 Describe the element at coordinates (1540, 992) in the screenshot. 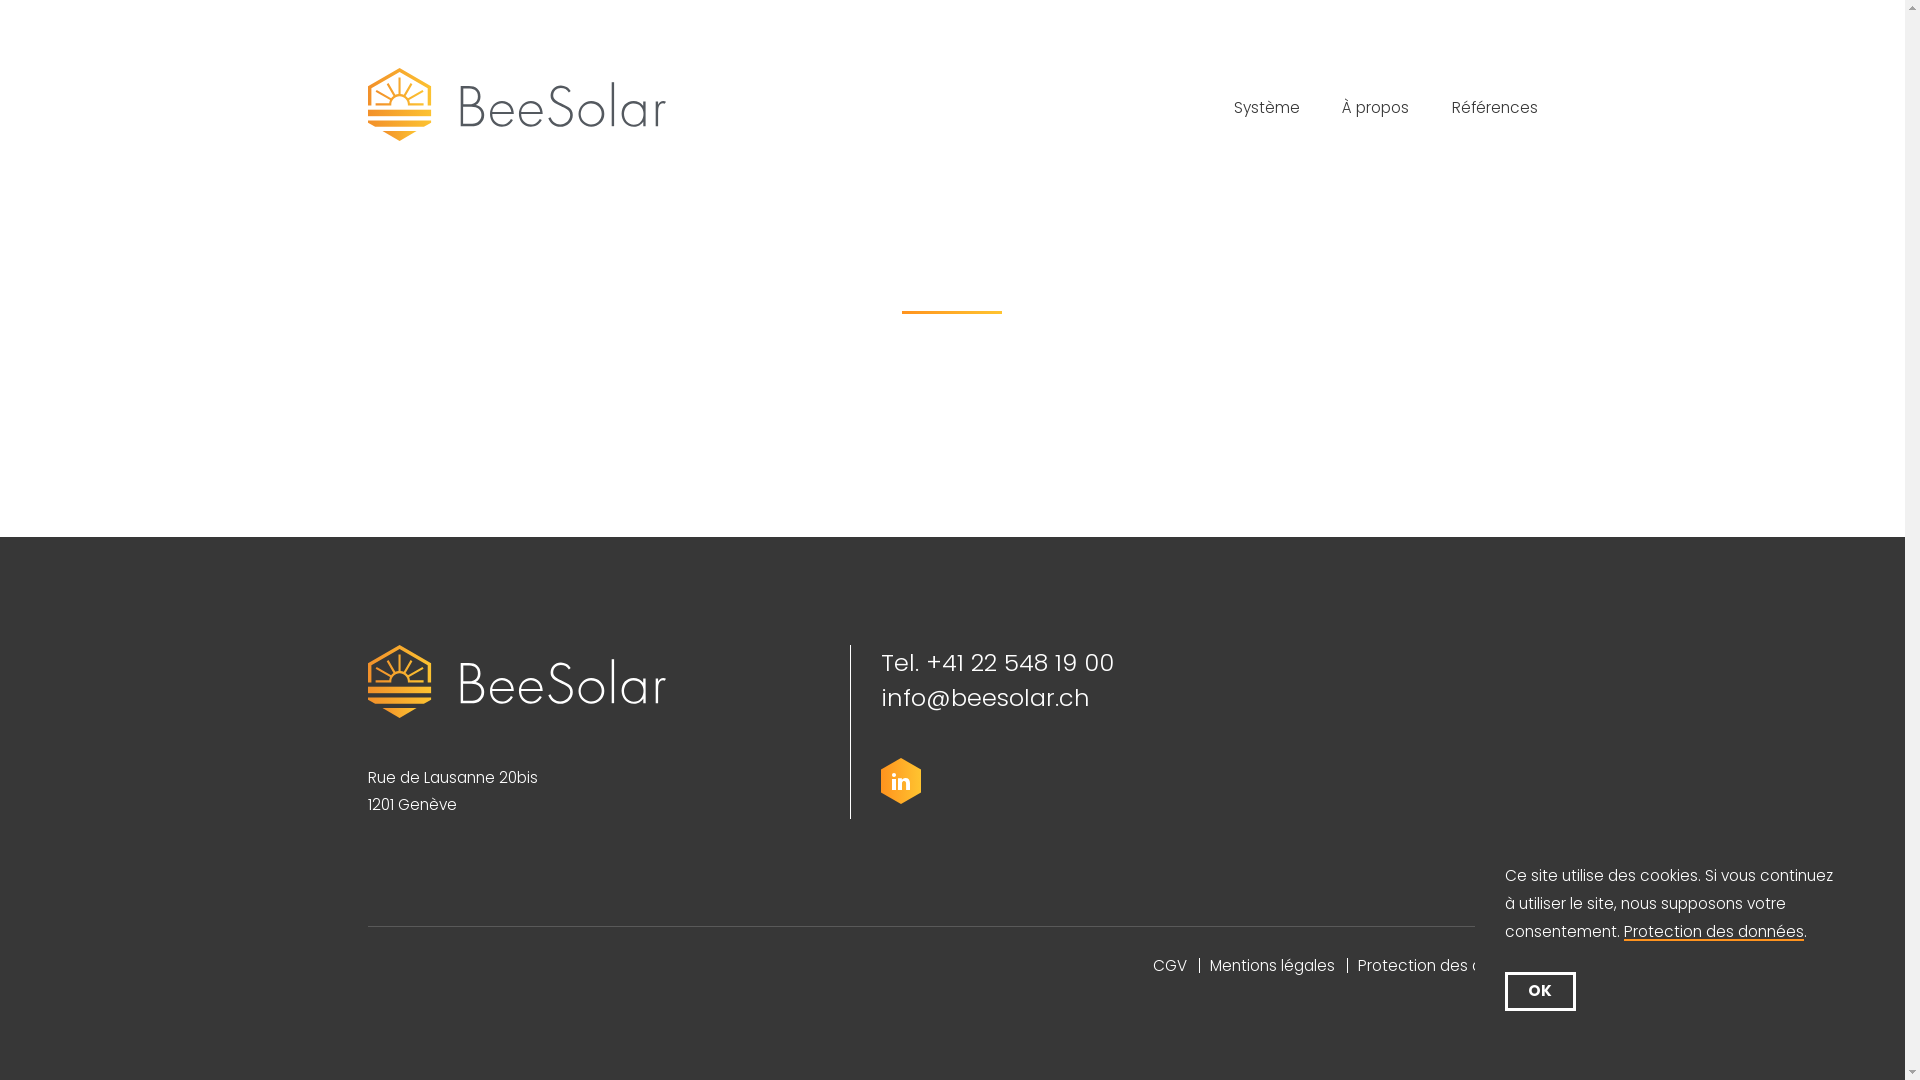

I see `OK` at that location.